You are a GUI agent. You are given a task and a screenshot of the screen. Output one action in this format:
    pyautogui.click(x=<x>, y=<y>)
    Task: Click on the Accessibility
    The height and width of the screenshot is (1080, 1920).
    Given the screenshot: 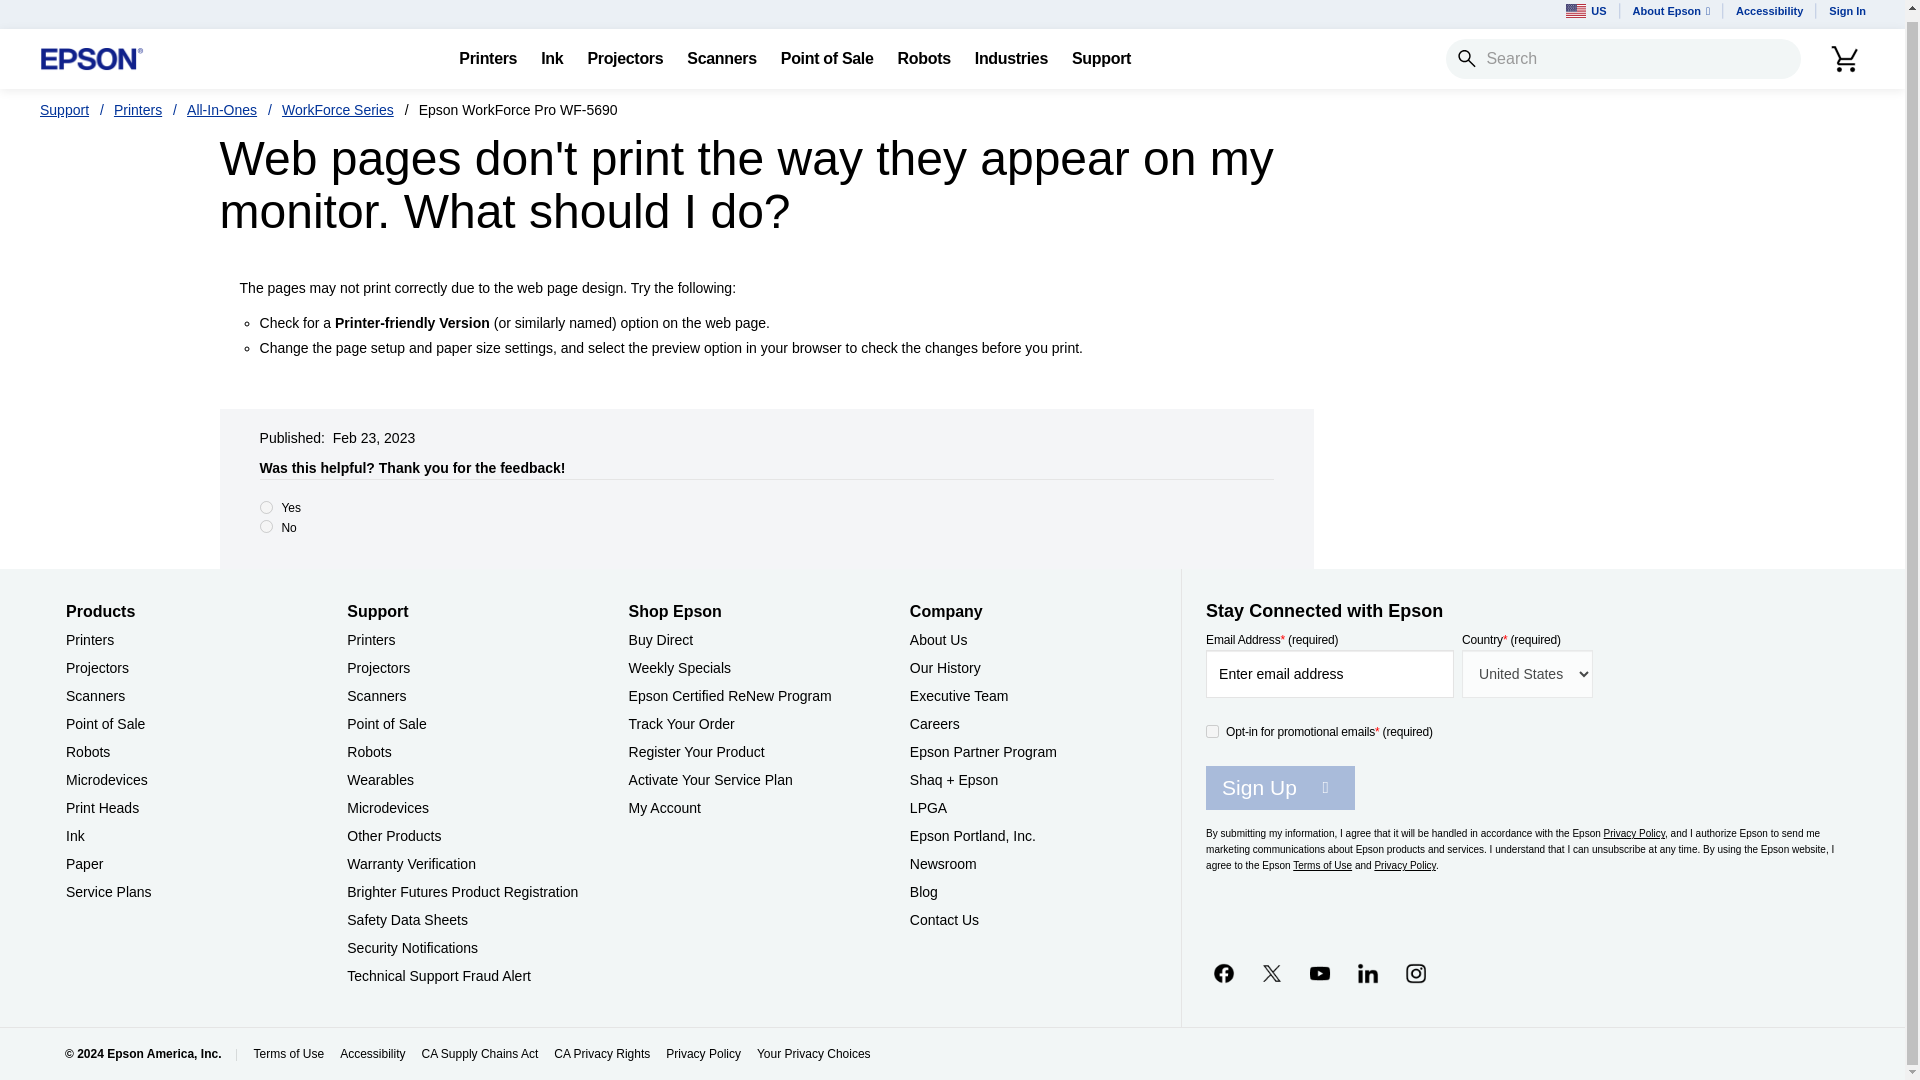 What is the action you would take?
    pyautogui.click(x=1769, y=14)
    